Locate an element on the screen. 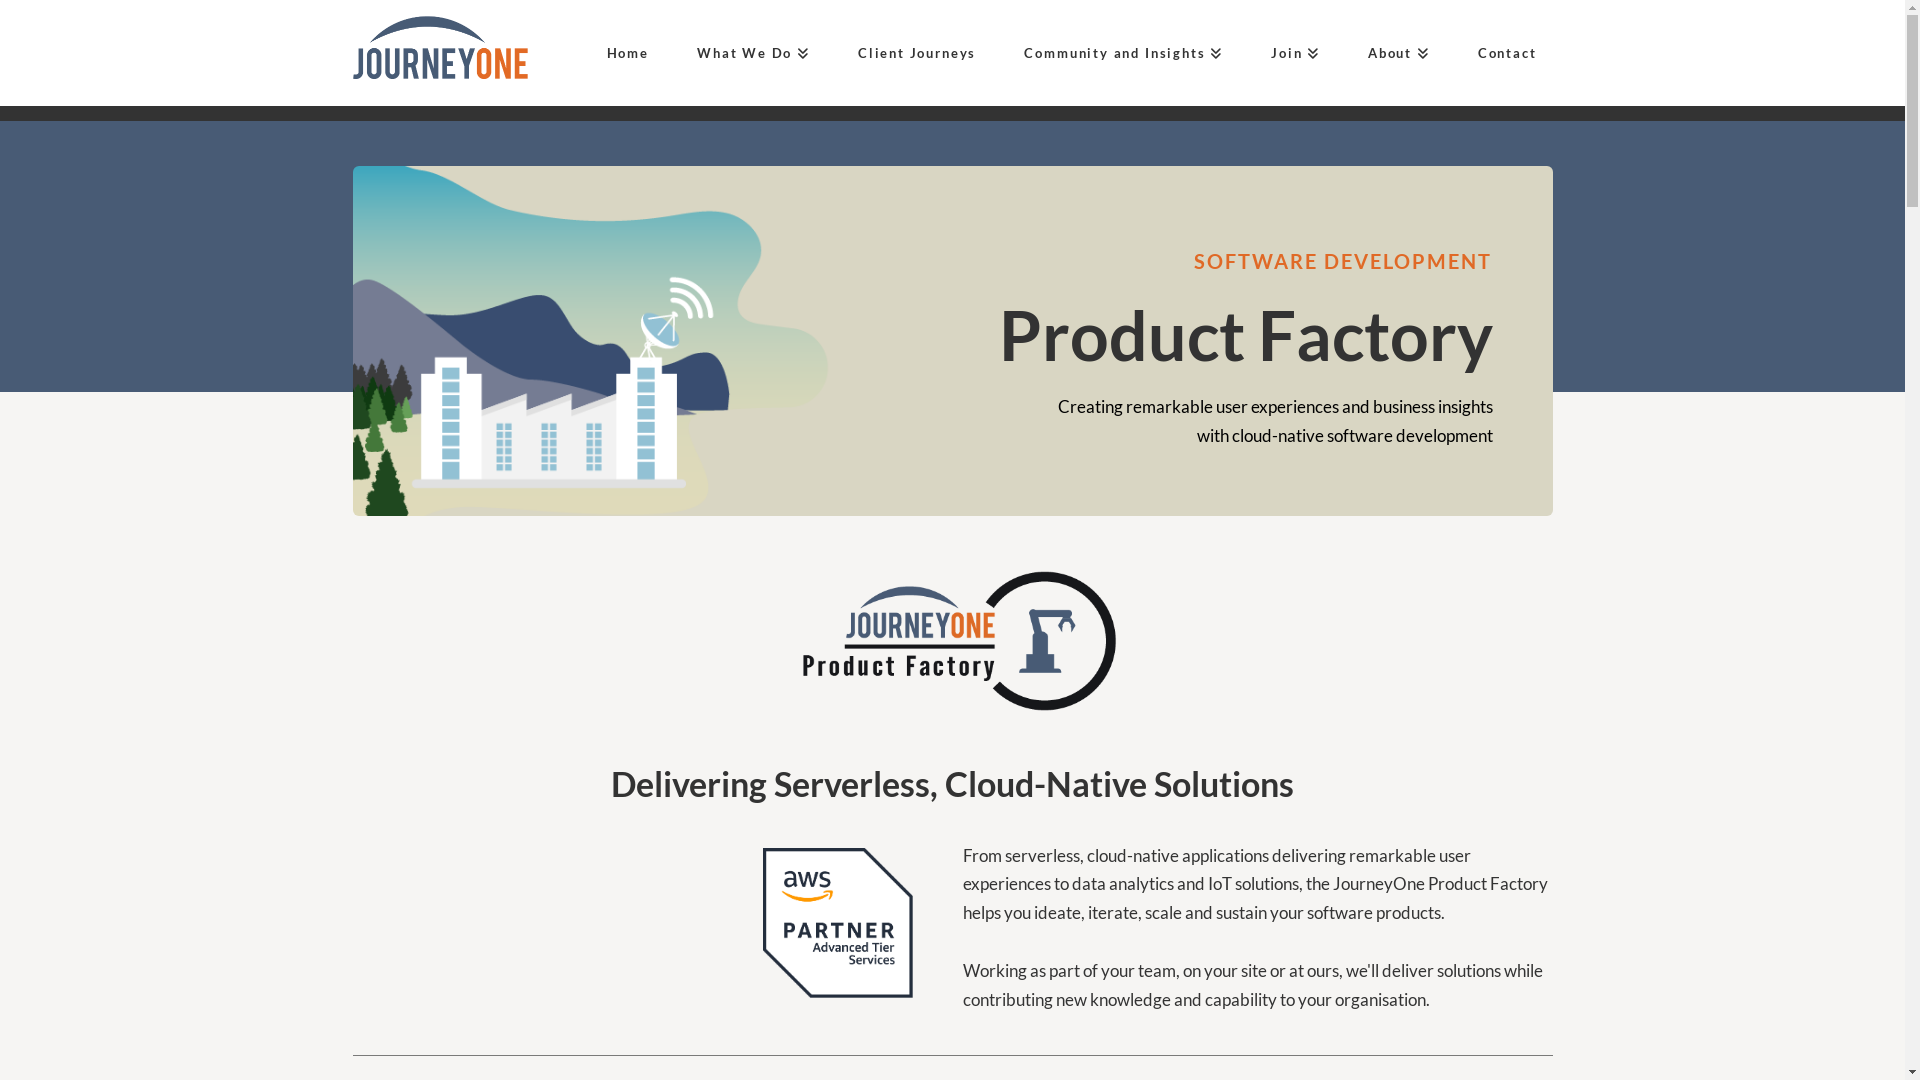 Image resolution: width=1920 pixels, height=1080 pixels. Home is located at coordinates (620, 53).